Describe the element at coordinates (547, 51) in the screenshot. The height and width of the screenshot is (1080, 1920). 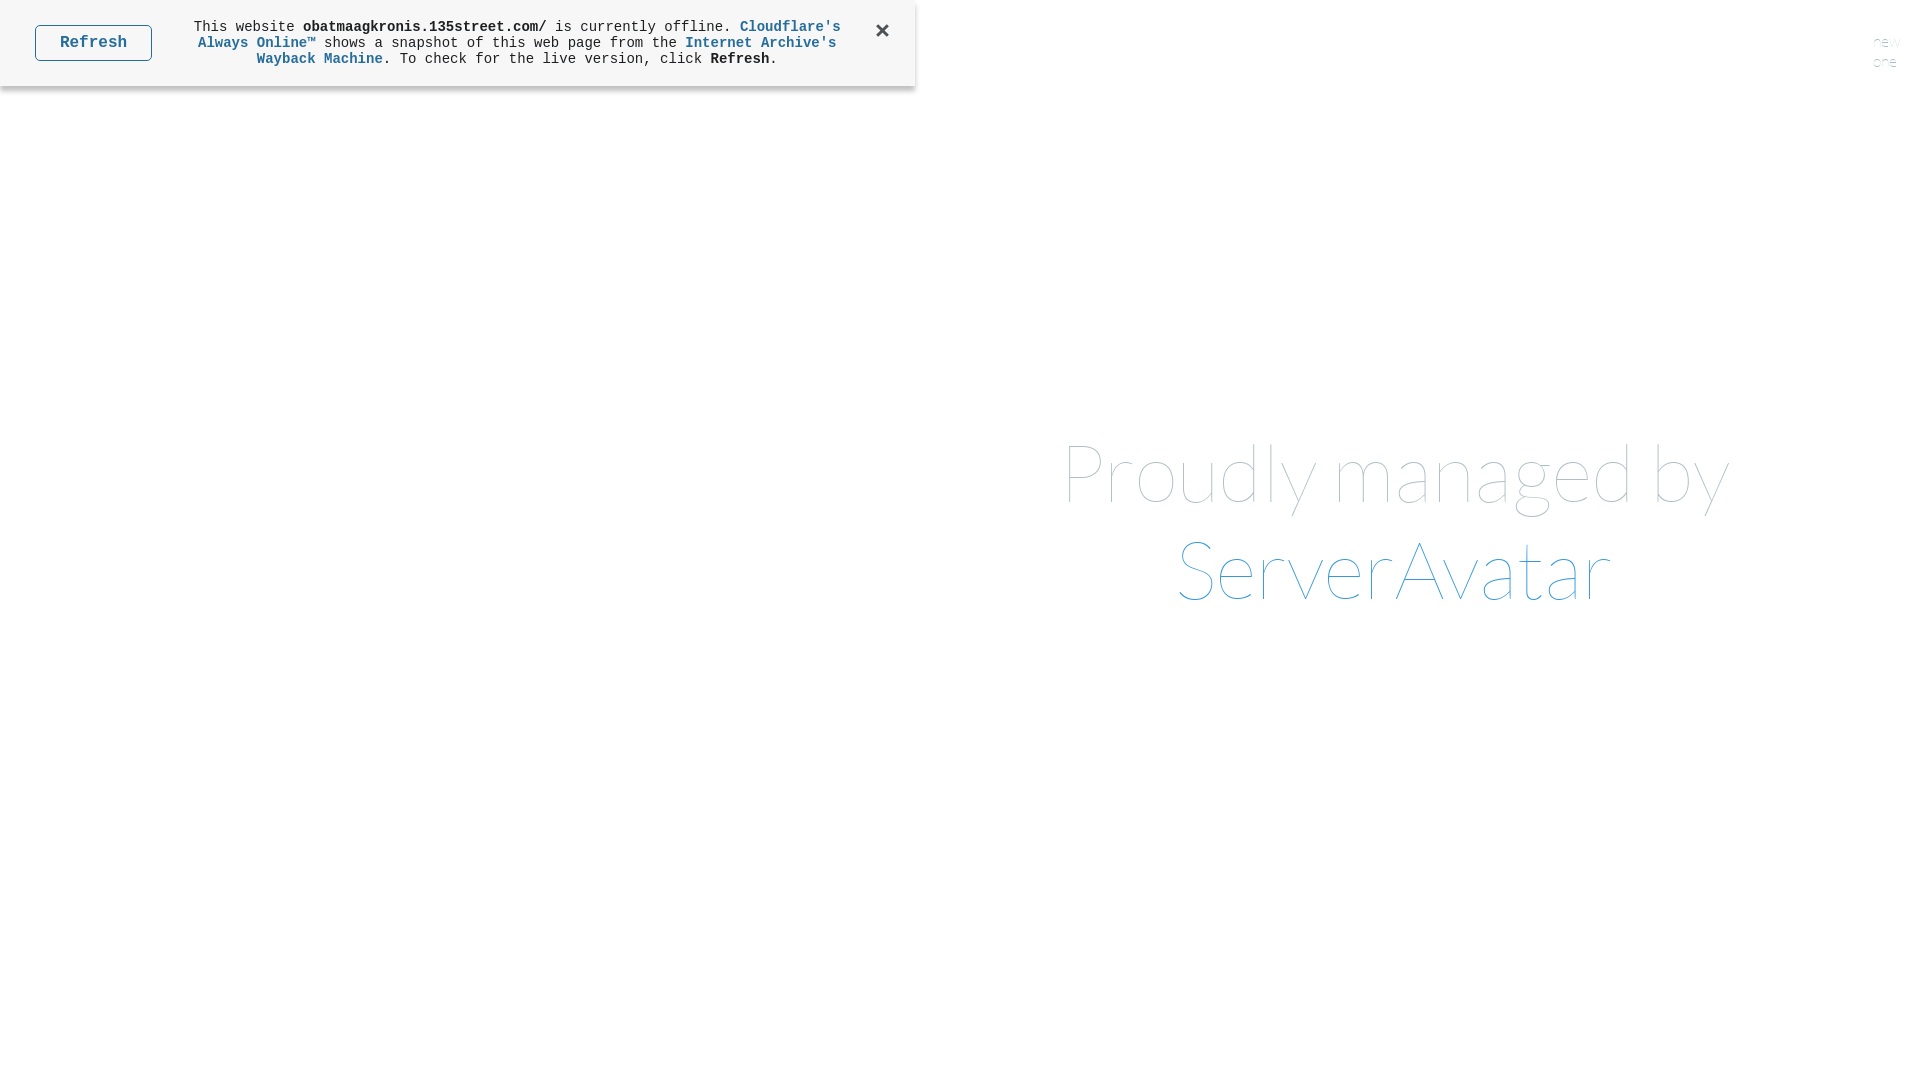
I see `Internet Archive's Wayback Machine` at that location.